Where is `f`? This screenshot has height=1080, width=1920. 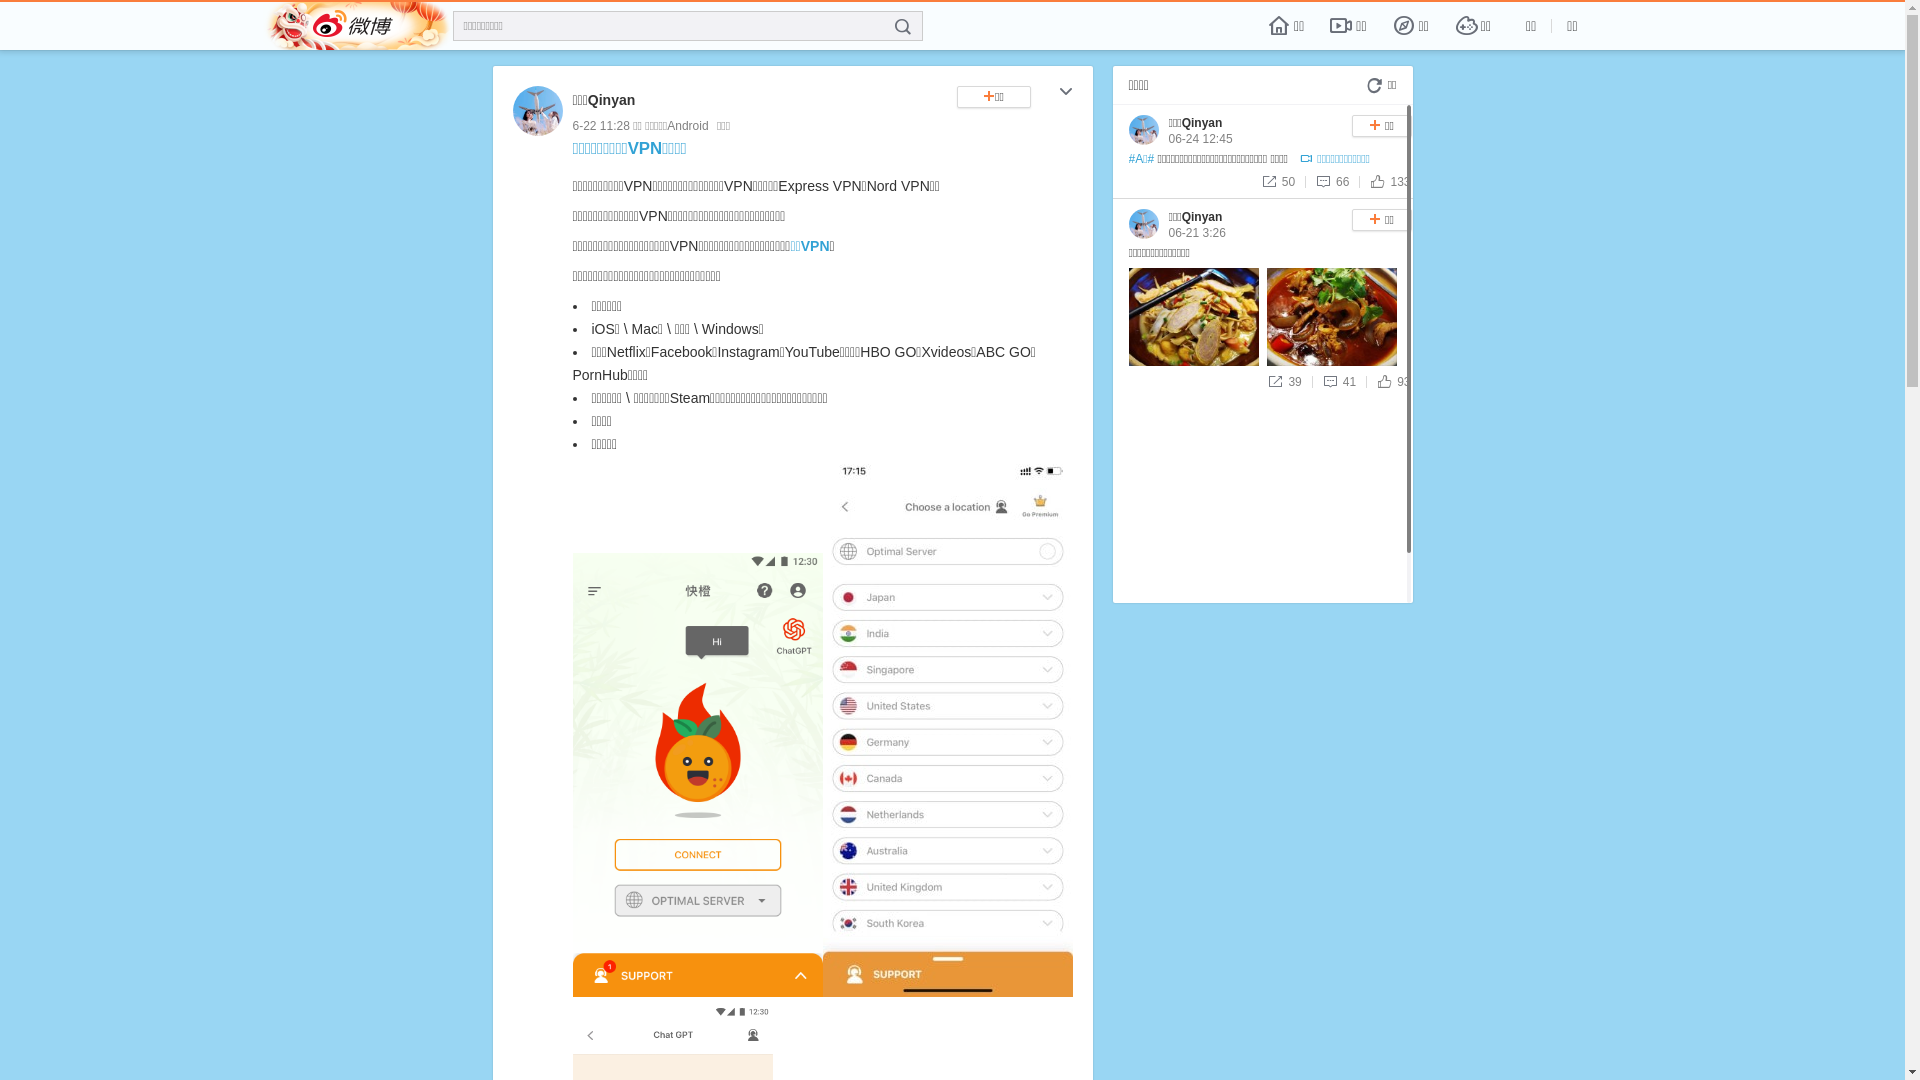
f is located at coordinates (903, 27).